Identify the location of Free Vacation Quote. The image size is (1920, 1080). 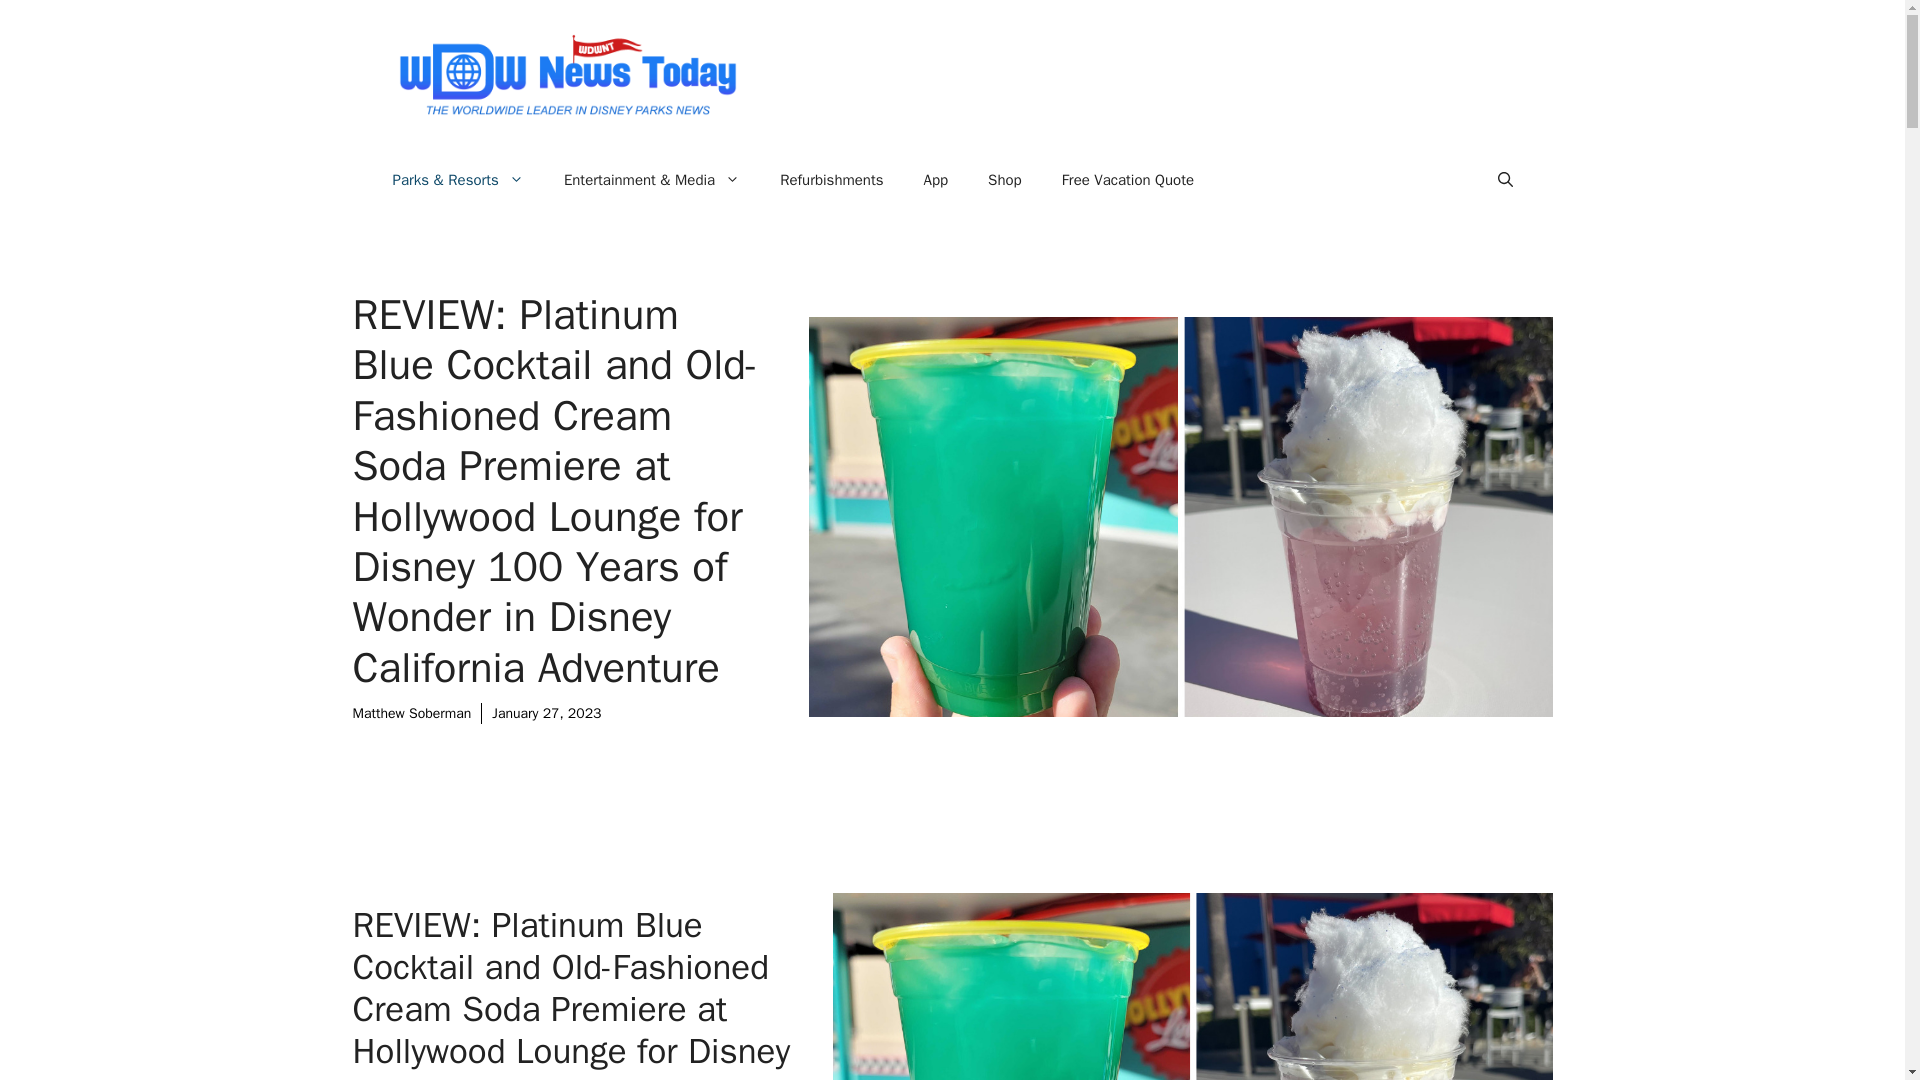
(1128, 180).